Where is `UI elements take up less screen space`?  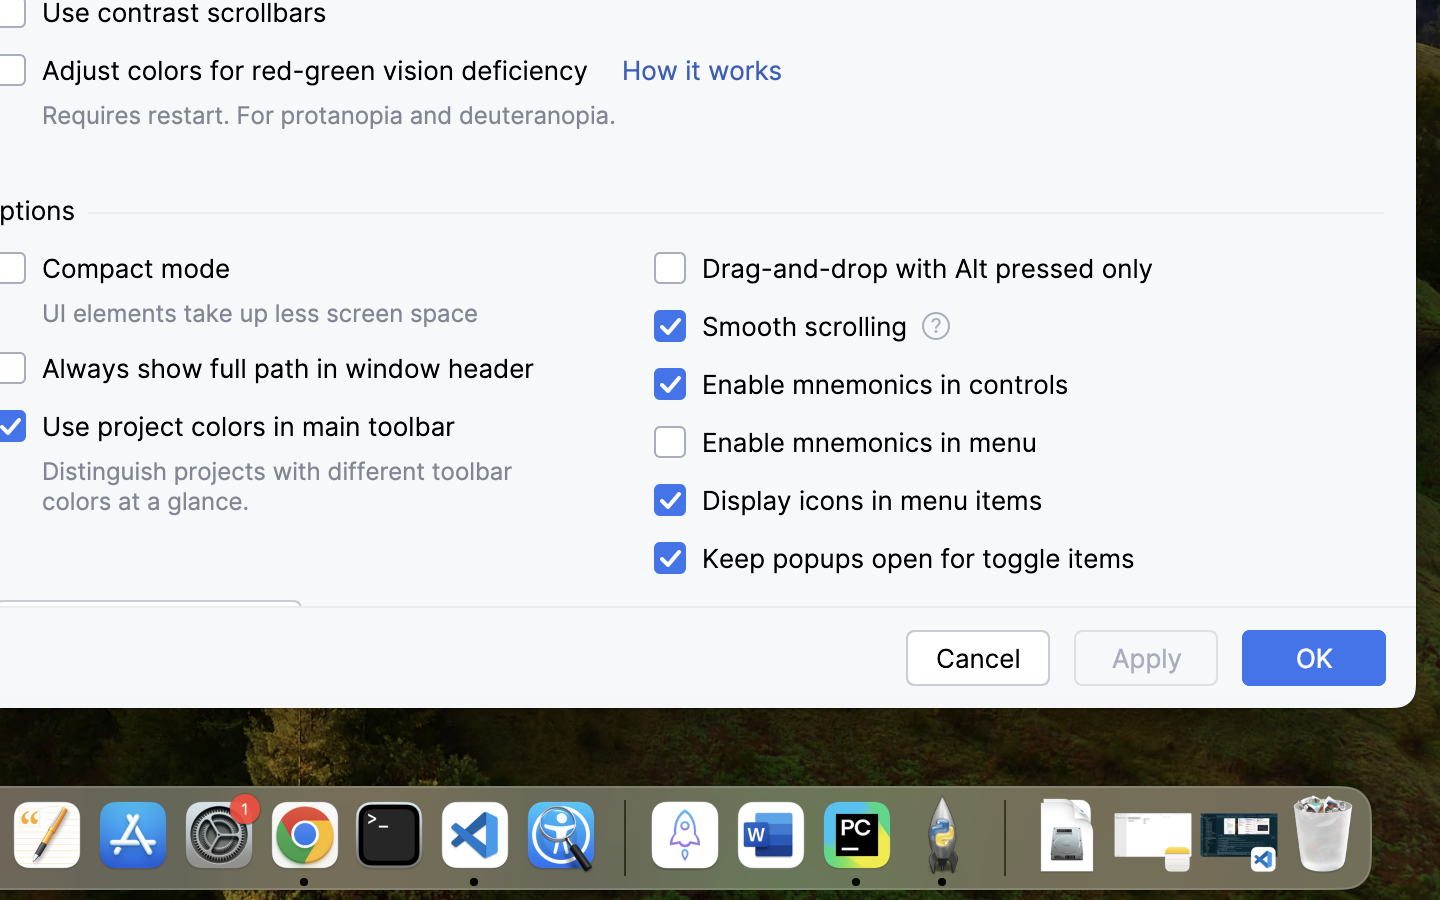 UI elements take up less screen space is located at coordinates (260, 313).